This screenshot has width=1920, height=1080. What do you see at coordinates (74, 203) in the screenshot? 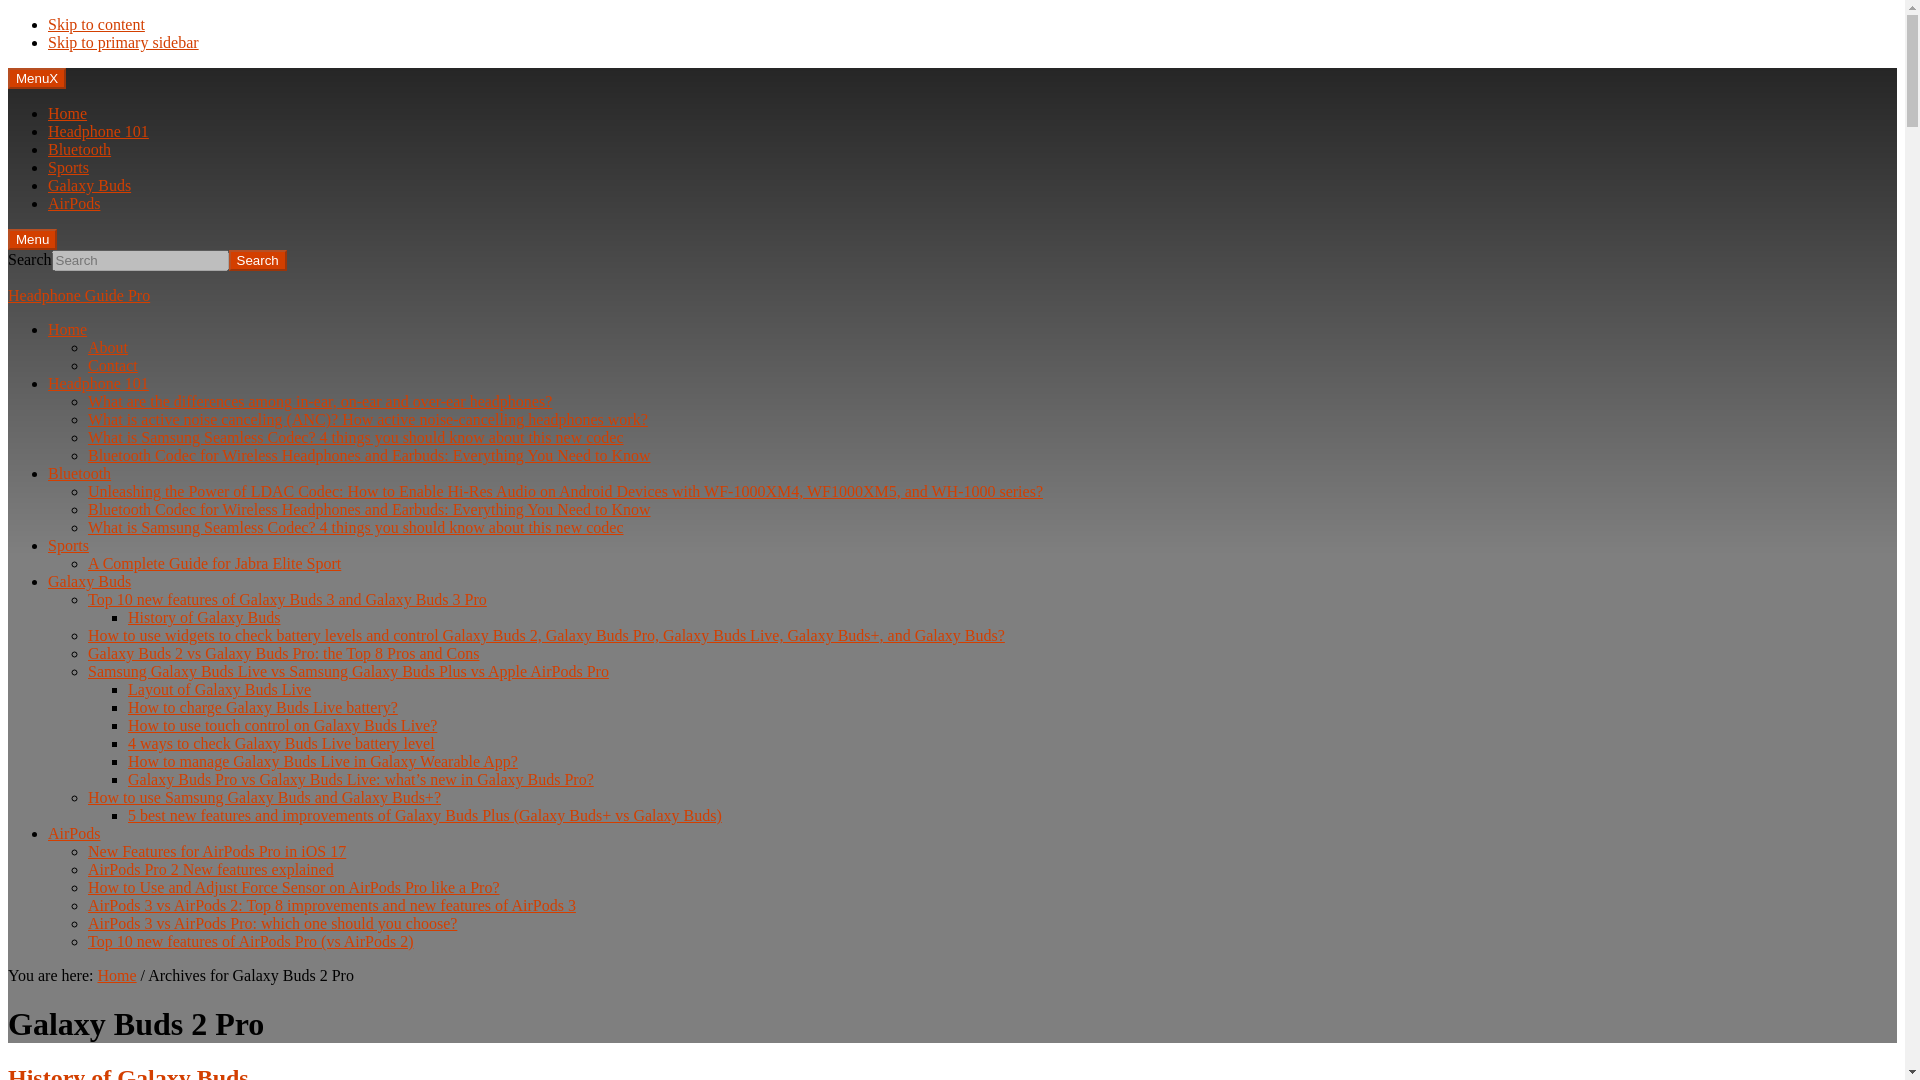
I see `AirPods` at bounding box center [74, 203].